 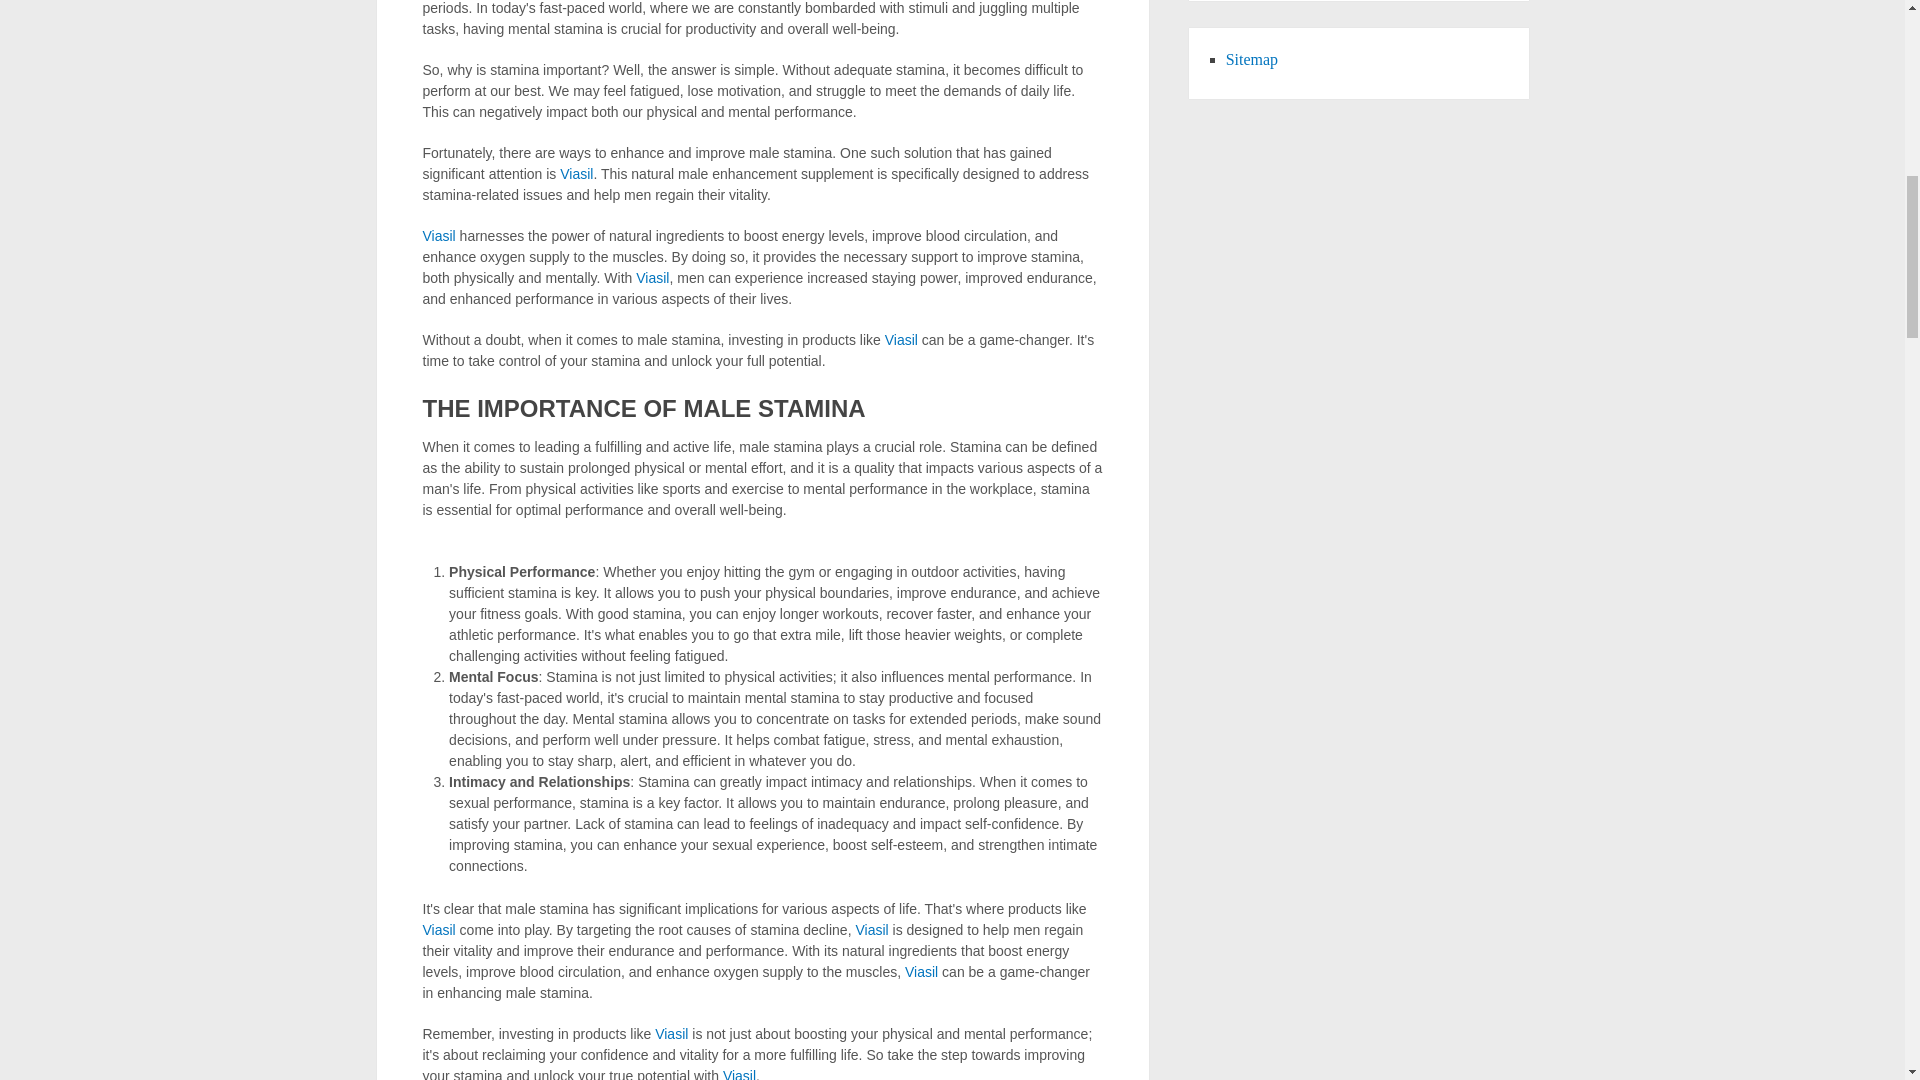 What do you see at coordinates (870, 930) in the screenshot?
I see `Viasil` at bounding box center [870, 930].